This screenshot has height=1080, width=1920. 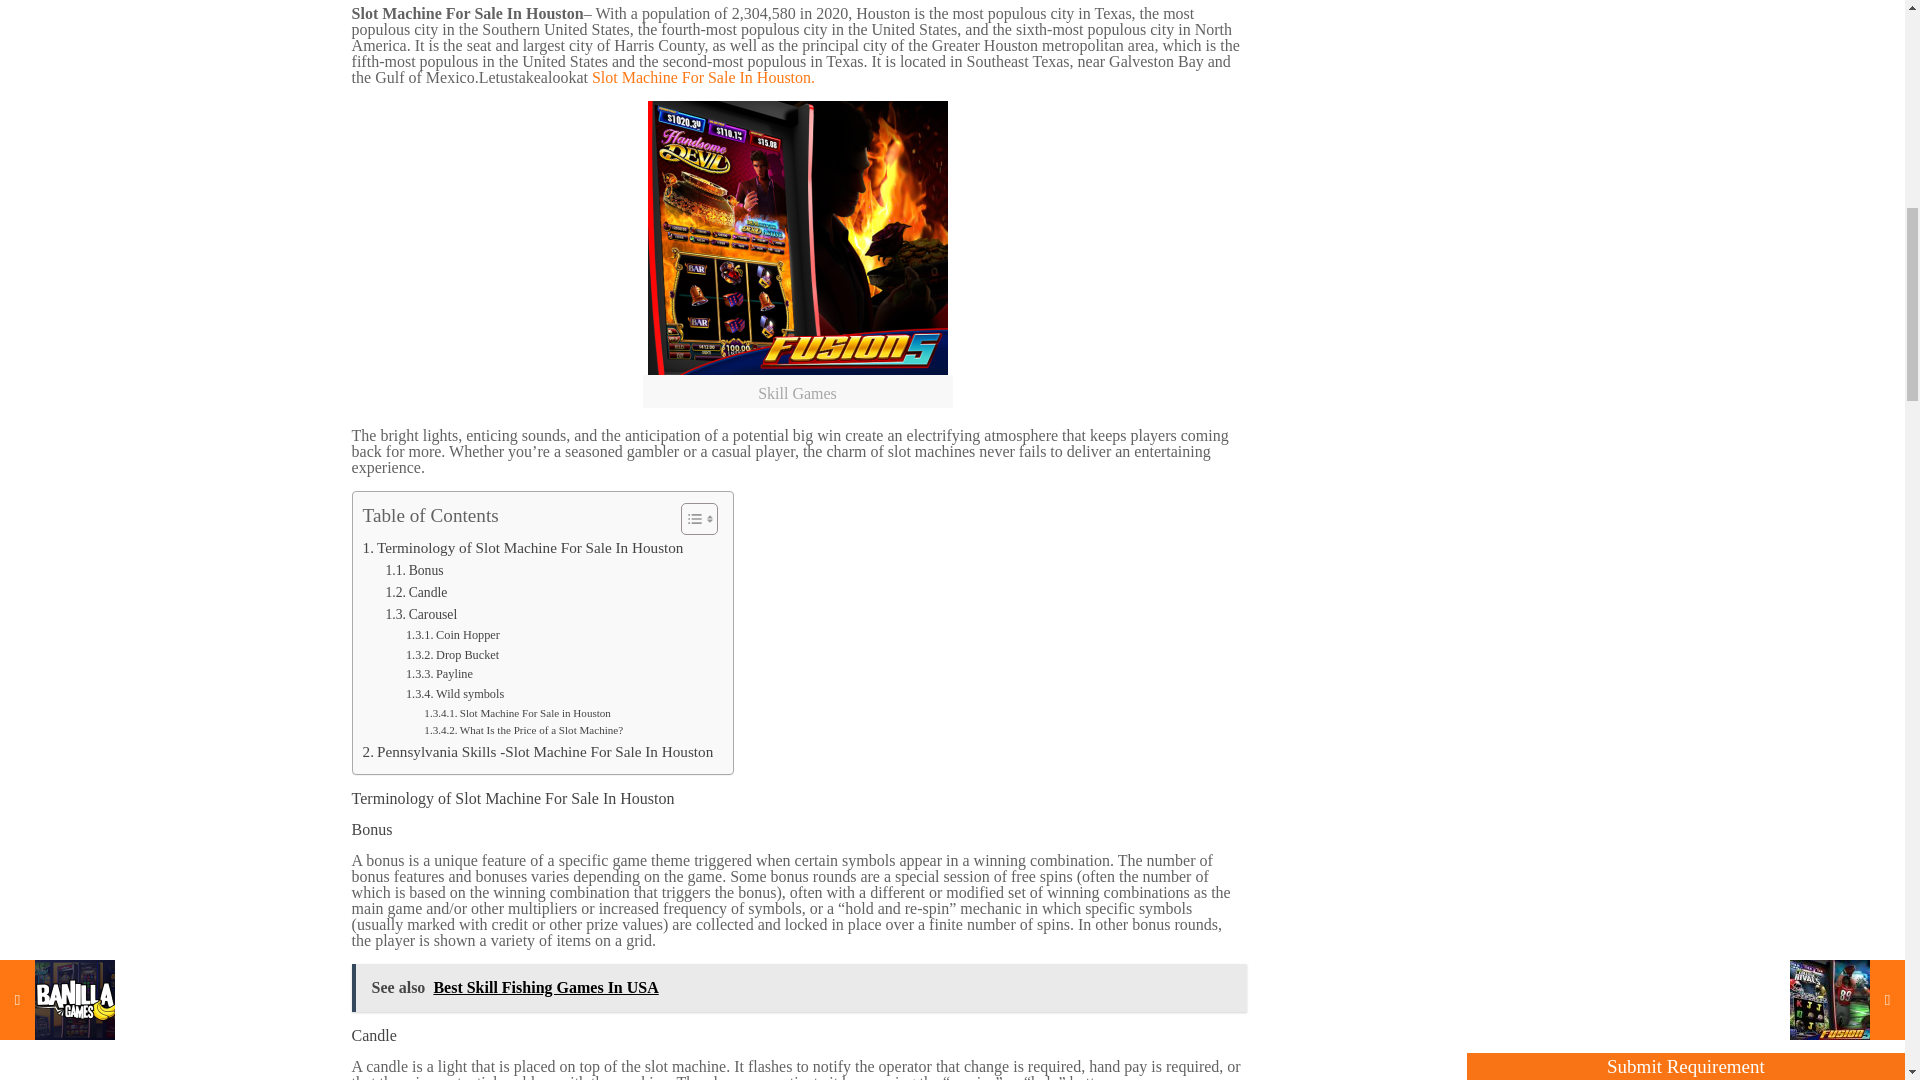 I want to click on Candle, so click(x=416, y=592).